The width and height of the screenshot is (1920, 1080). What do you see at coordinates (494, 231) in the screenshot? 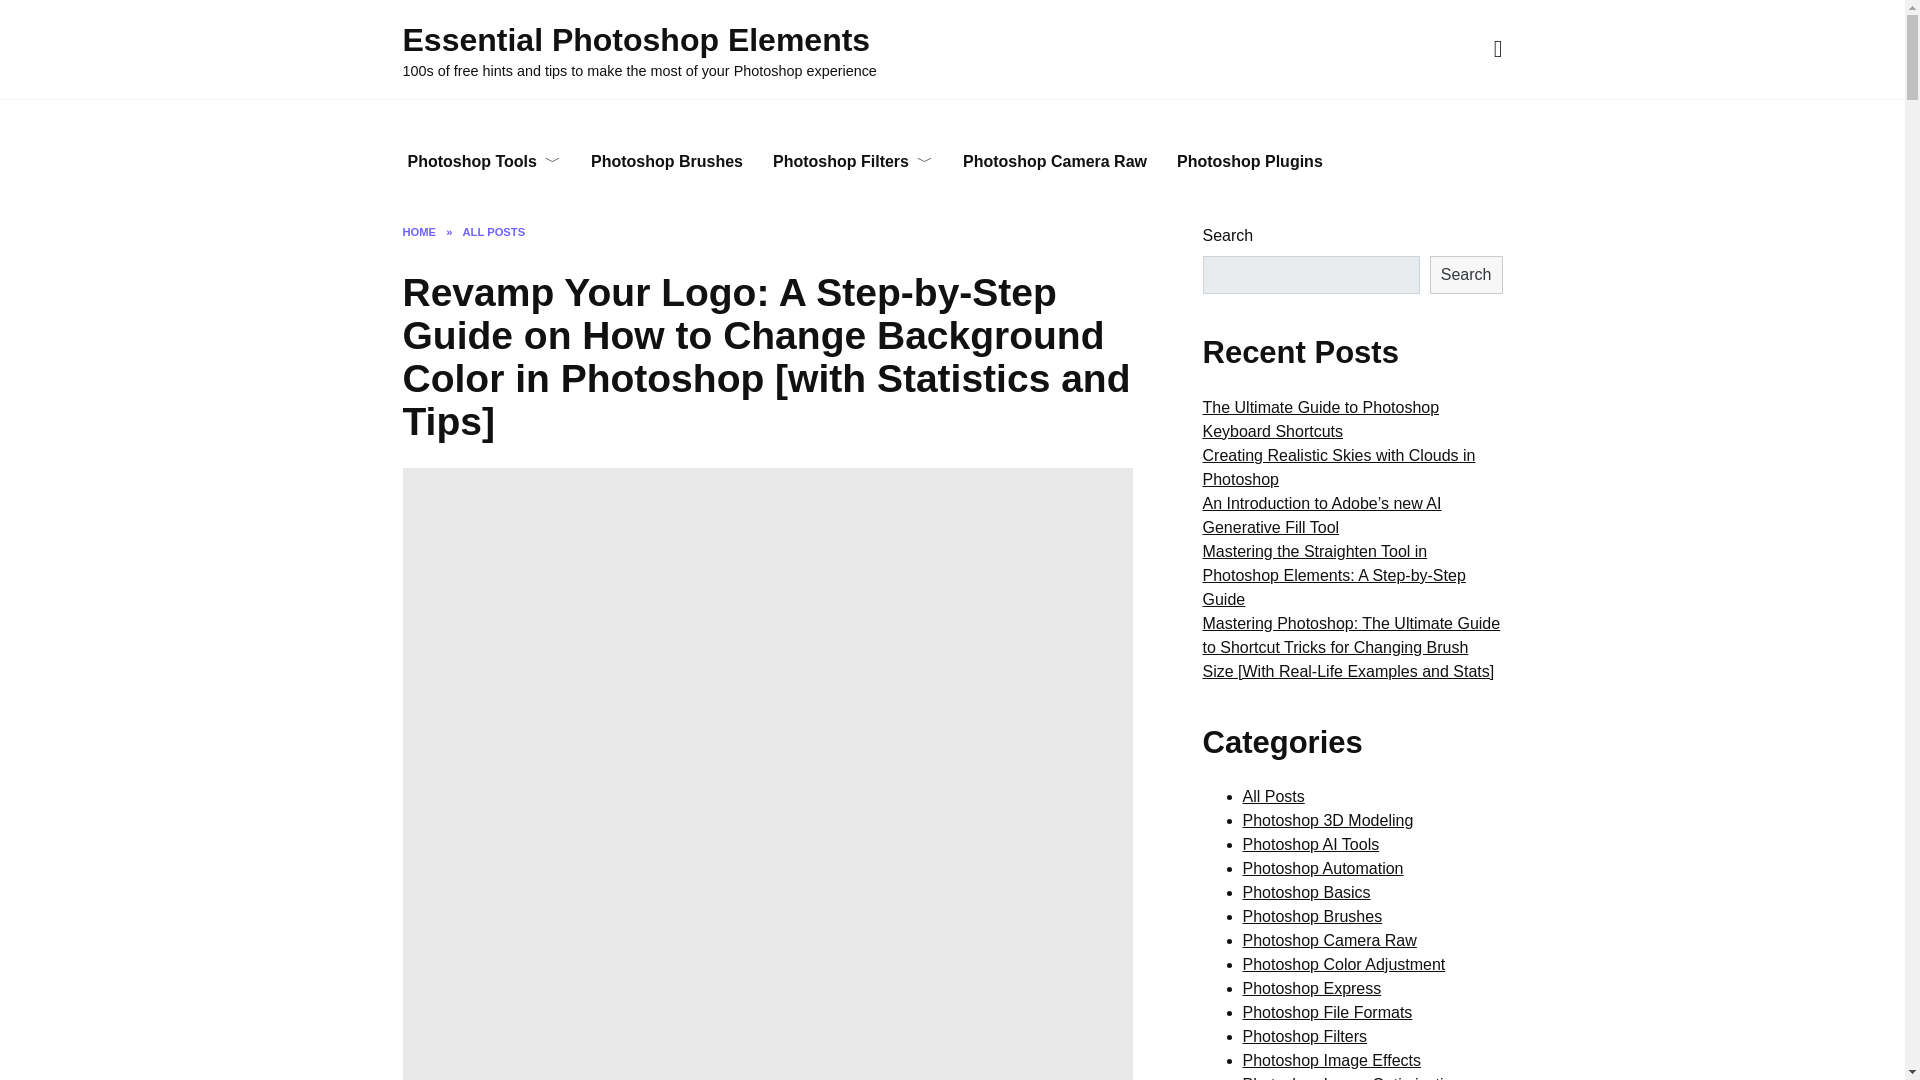
I see `ALL POSTS` at bounding box center [494, 231].